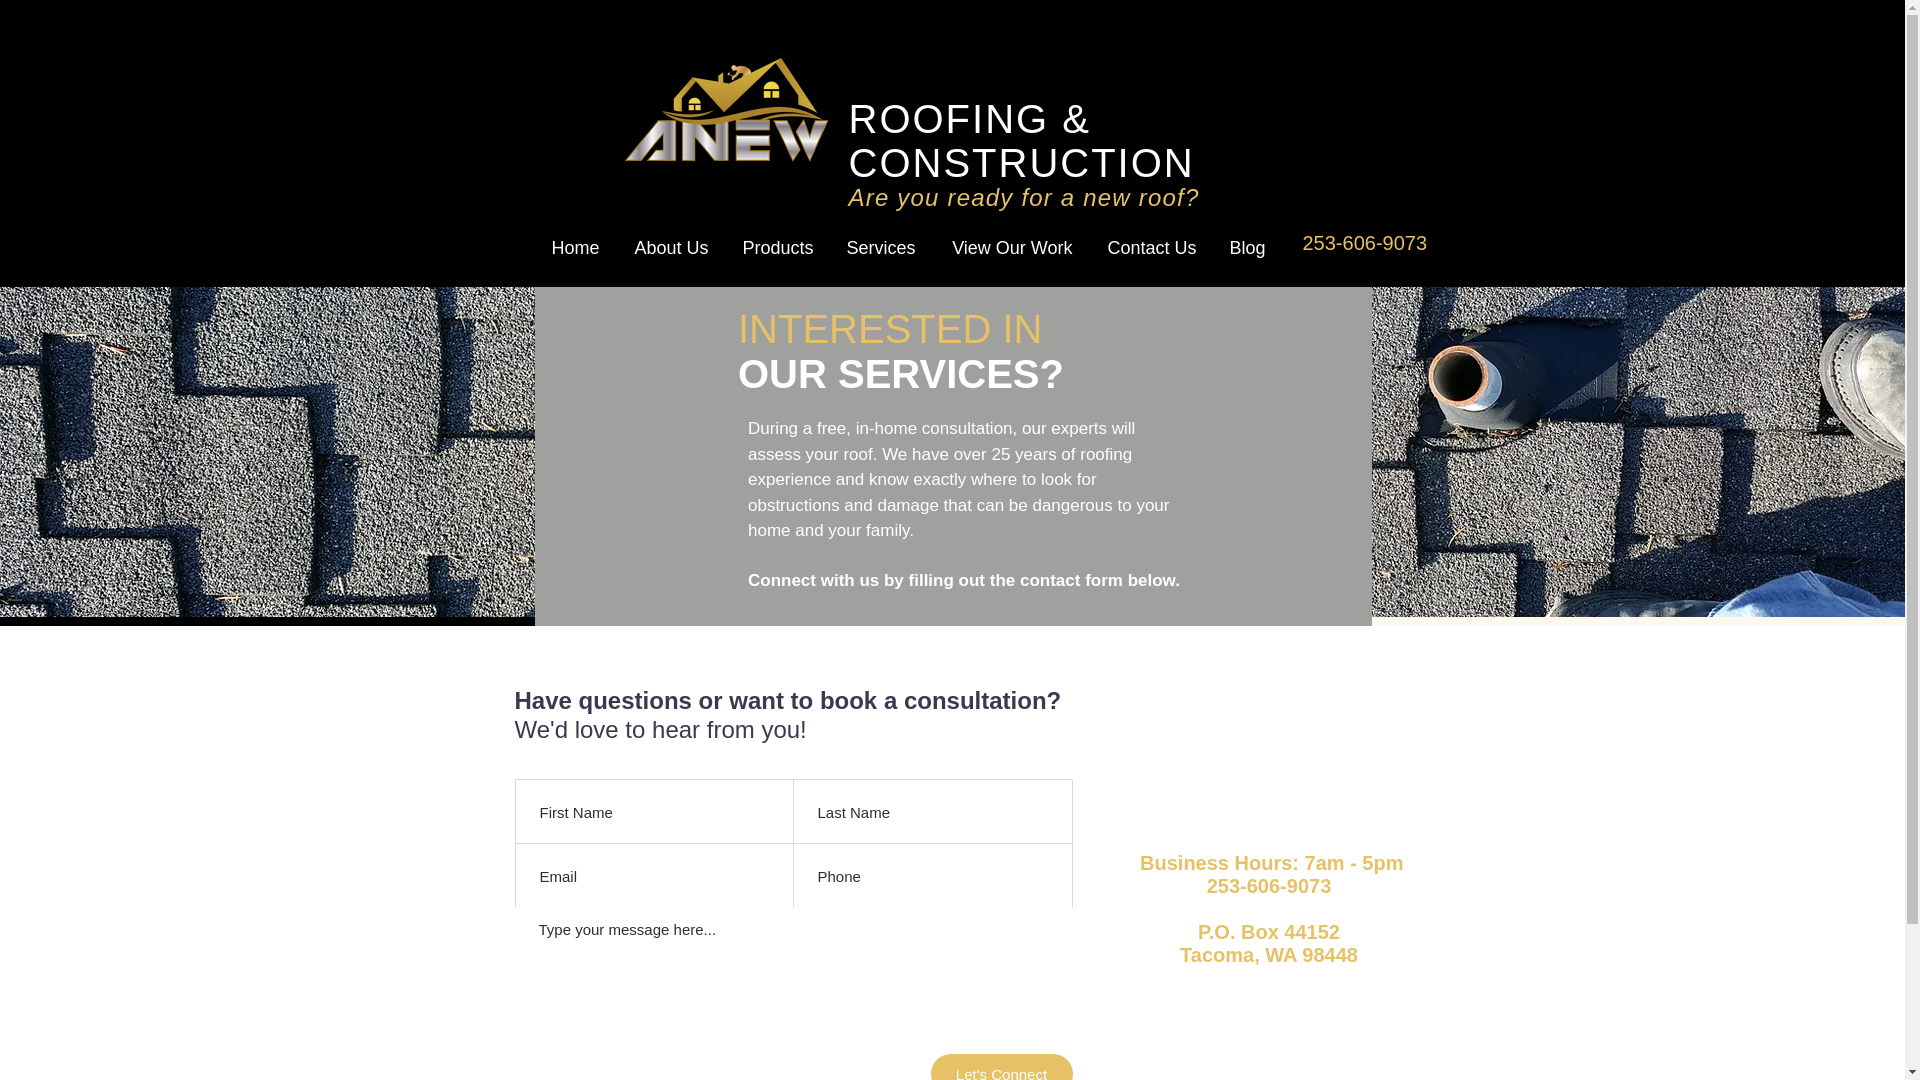 The image size is (1920, 1080). What do you see at coordinates (1000, 1067) in the screenshot?
I see `Let's Connect` at bounding box center [1000, 1067].